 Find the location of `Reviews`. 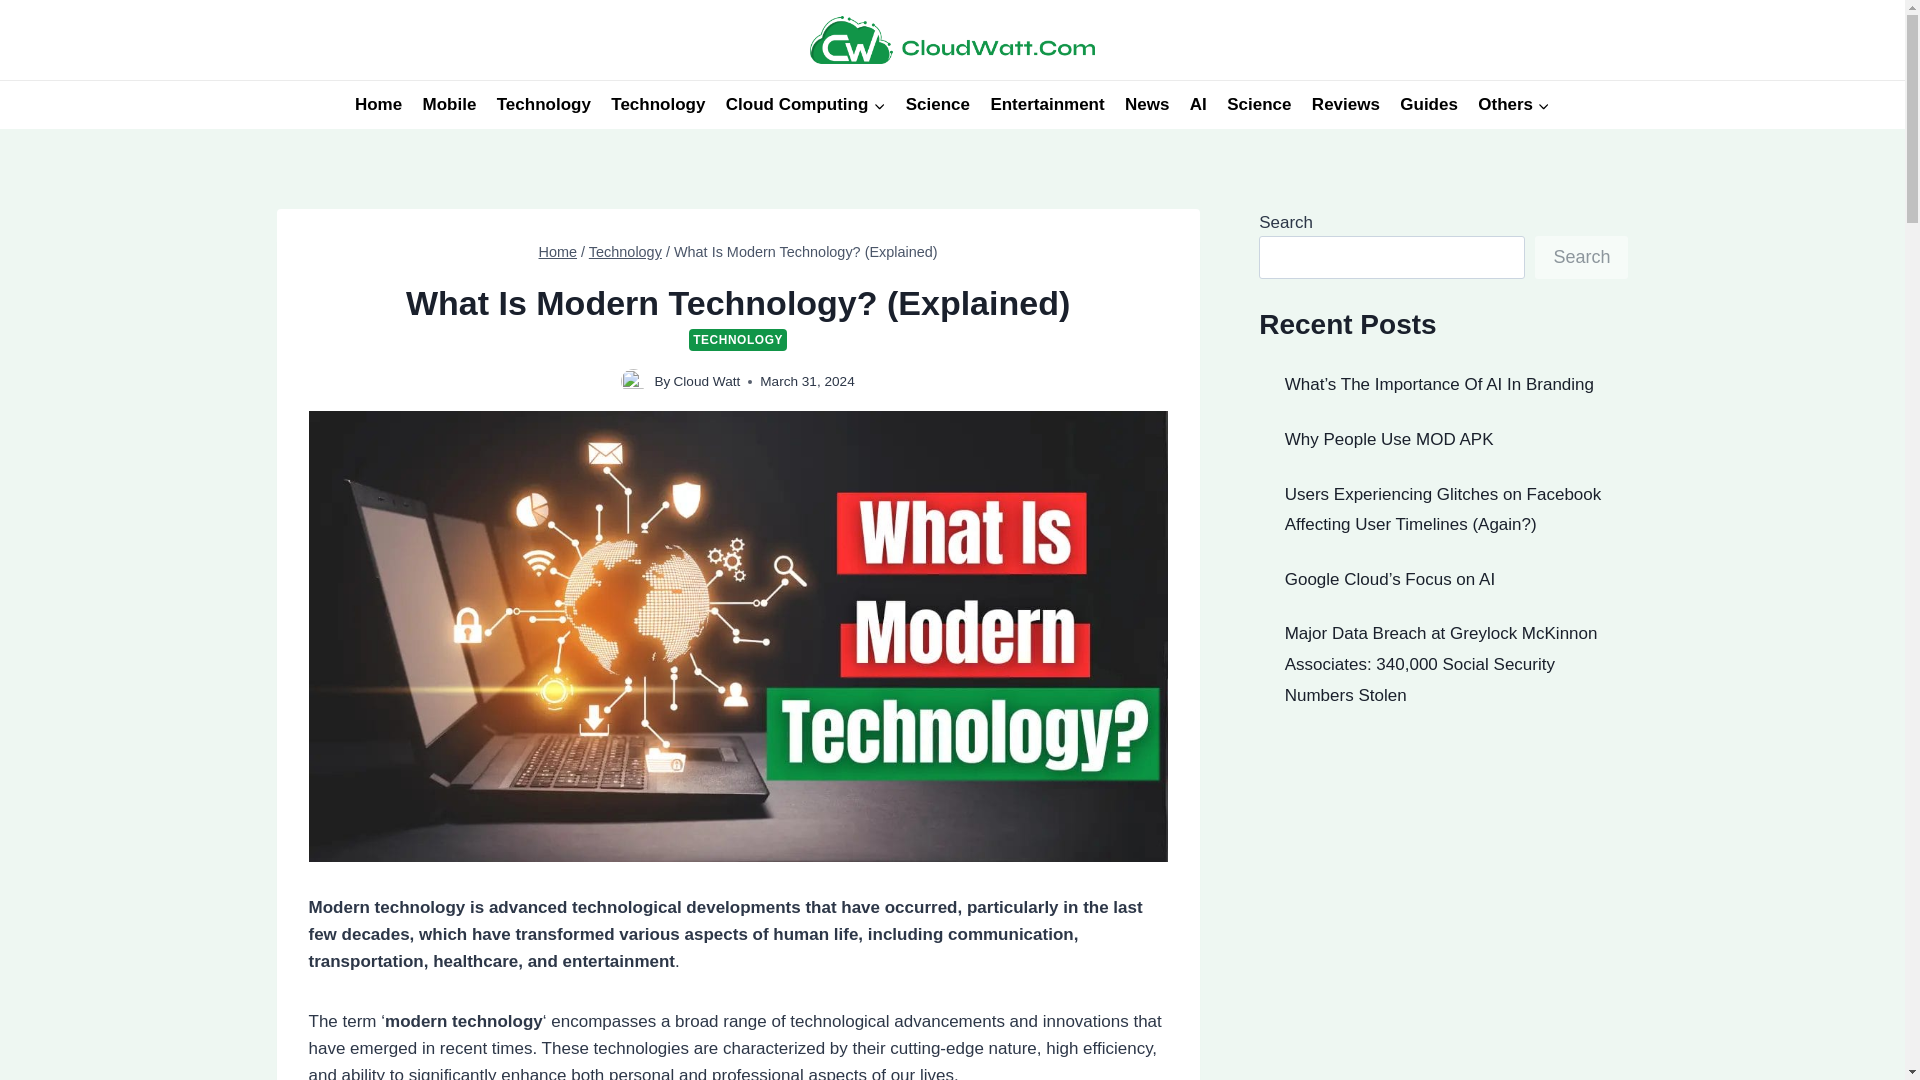

Reviews is located at coordinates (1346, 104).